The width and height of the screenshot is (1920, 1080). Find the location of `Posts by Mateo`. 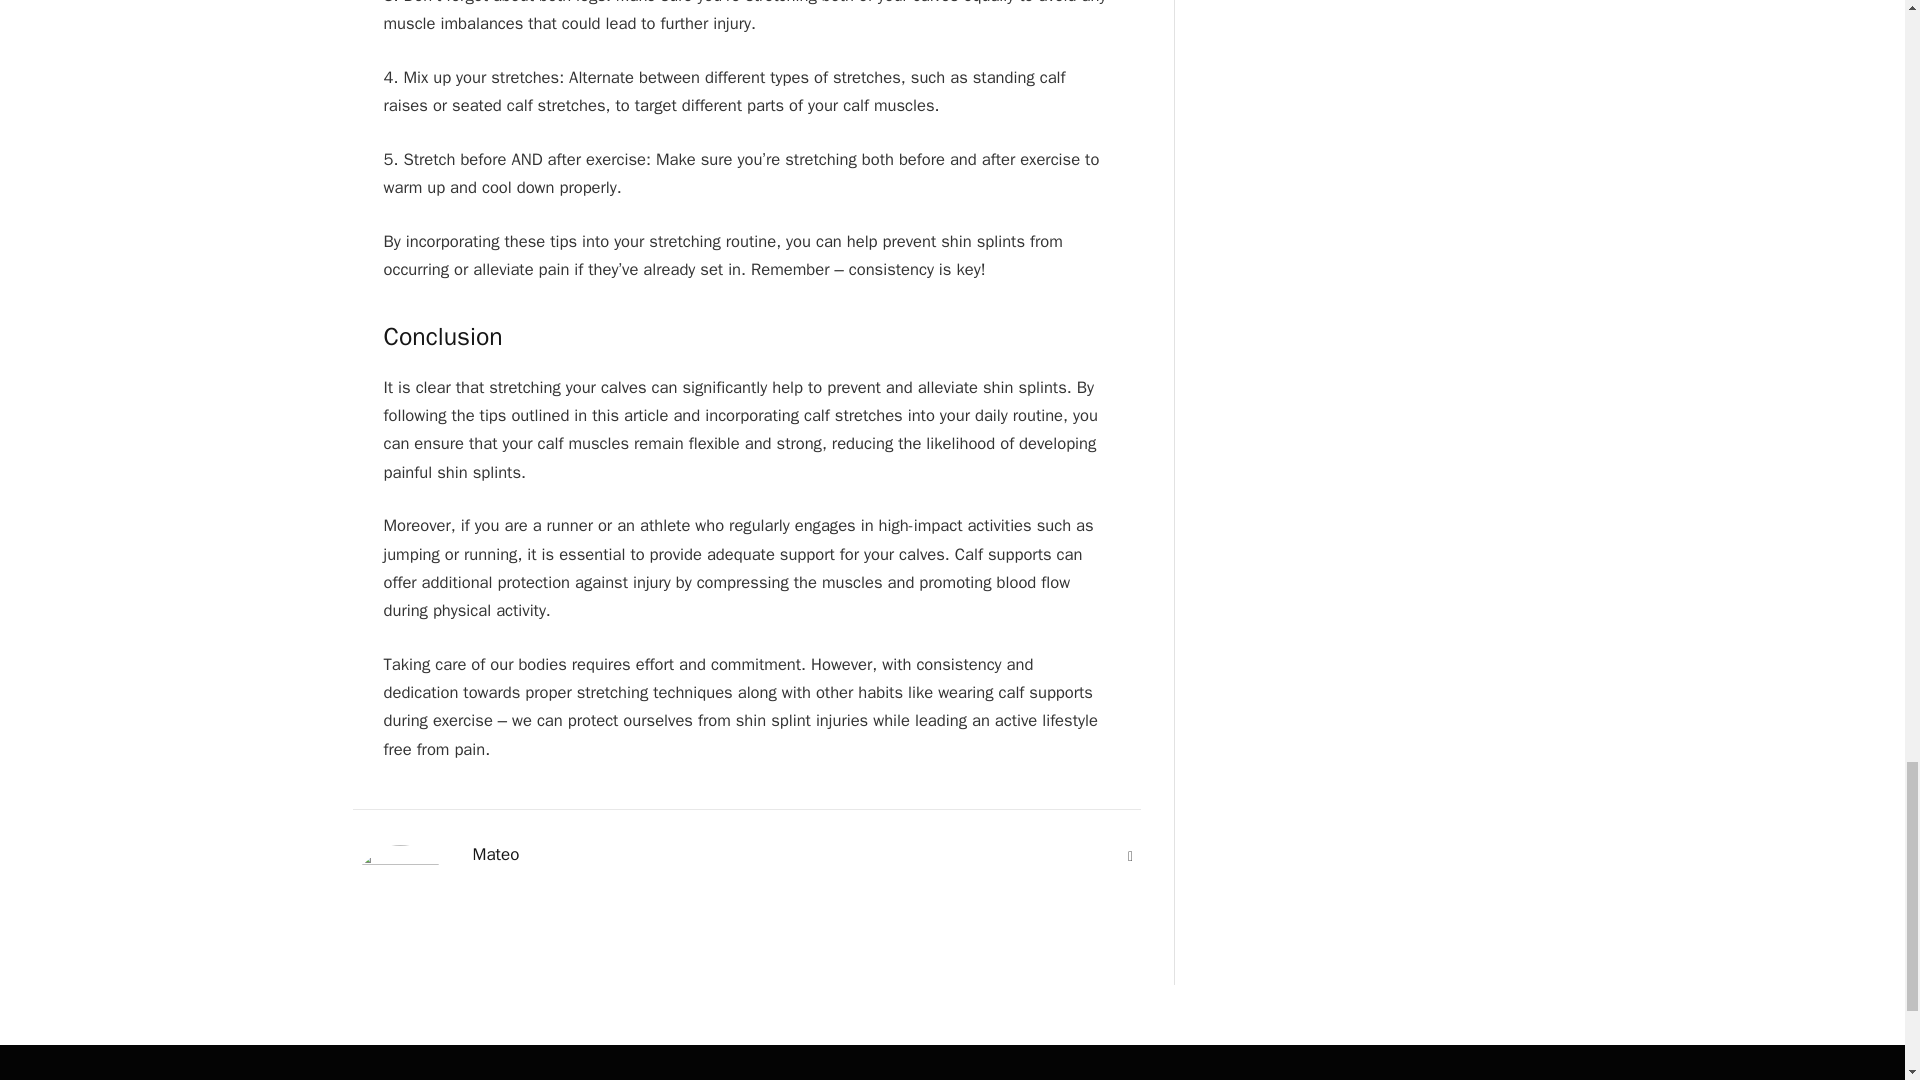

Posts by Mateo is located at coordinates (495, 854).